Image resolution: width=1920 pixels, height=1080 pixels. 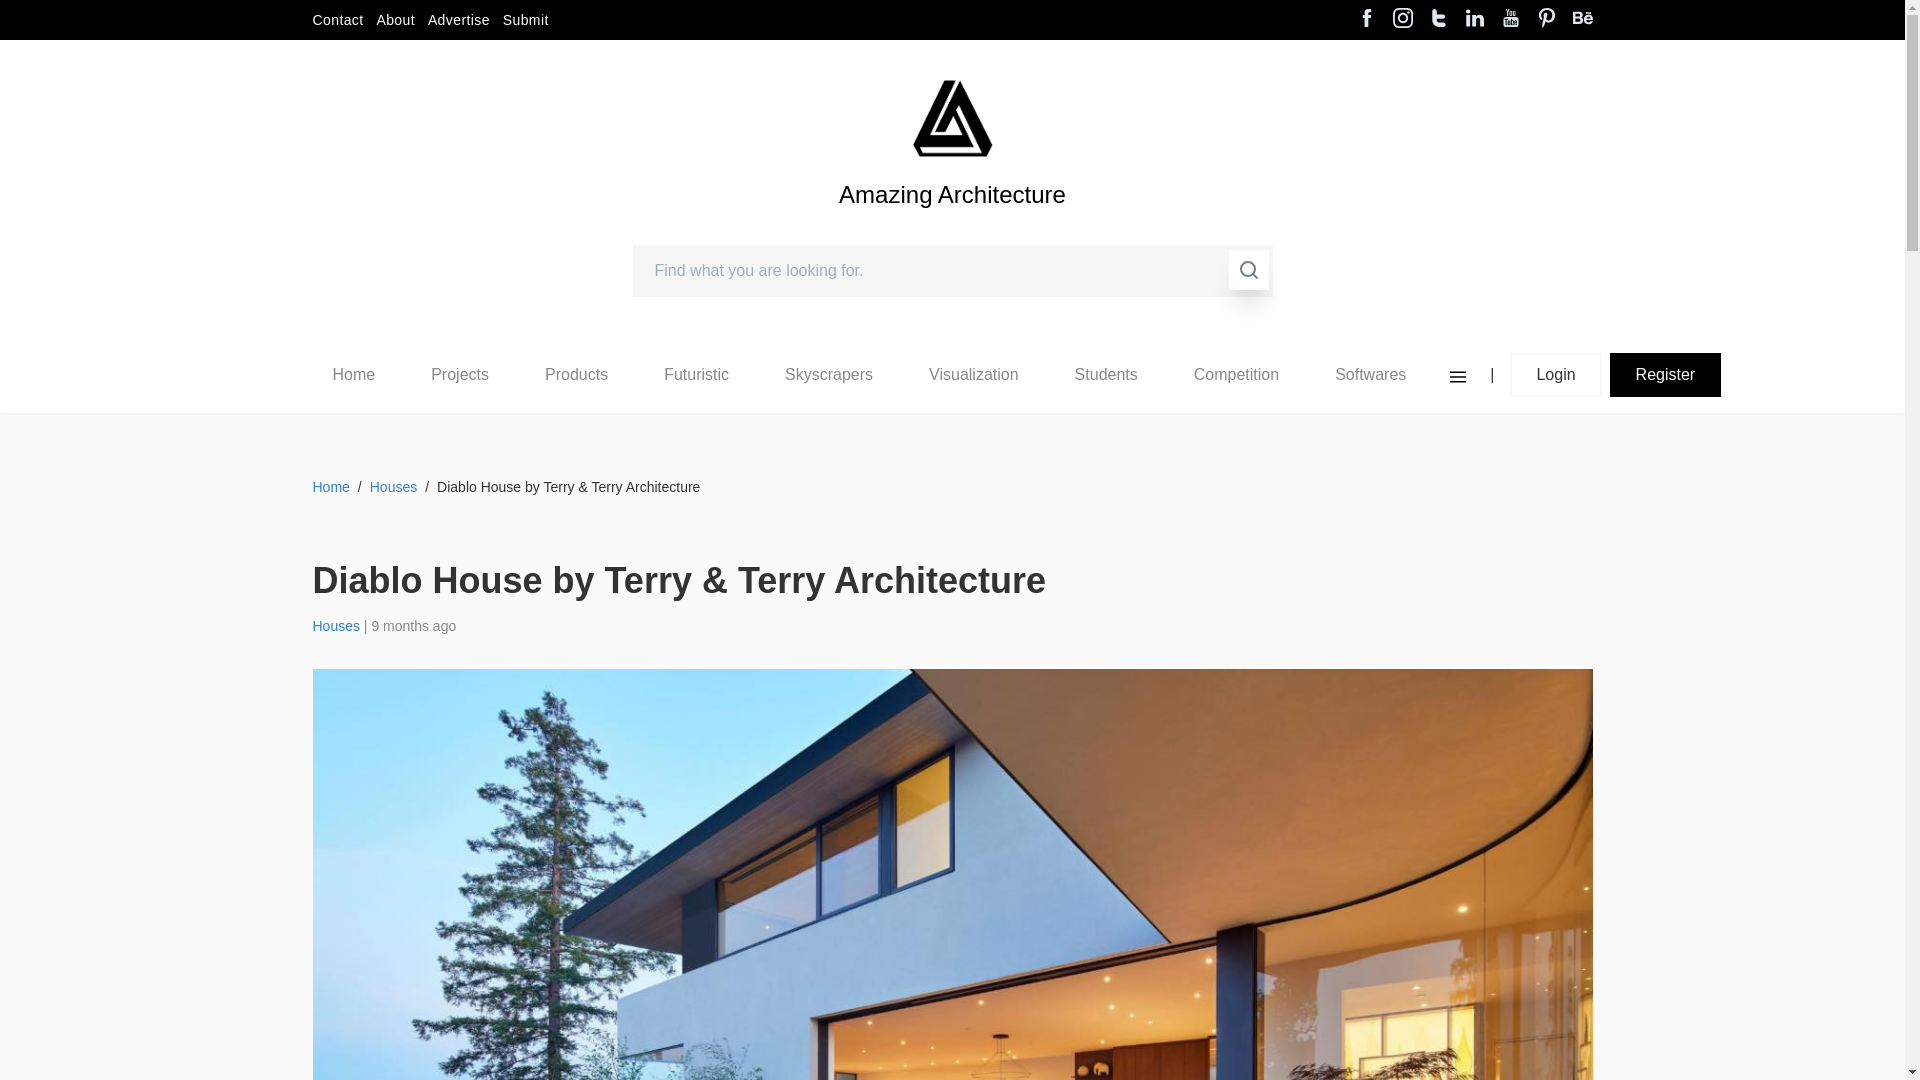 What do you see at coordinates (829, 374) in the screenshot?
I see `Skyscrapers` at bounding box center [829, 374].